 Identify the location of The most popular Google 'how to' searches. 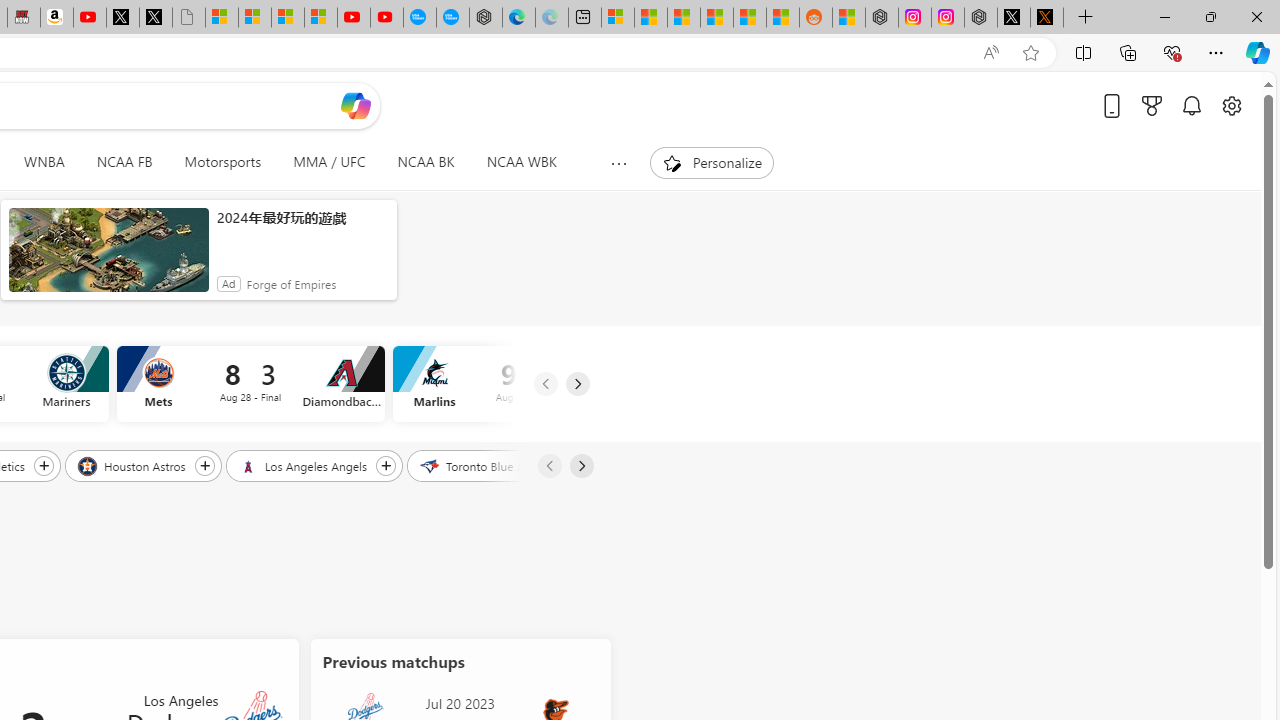
(452, 18).